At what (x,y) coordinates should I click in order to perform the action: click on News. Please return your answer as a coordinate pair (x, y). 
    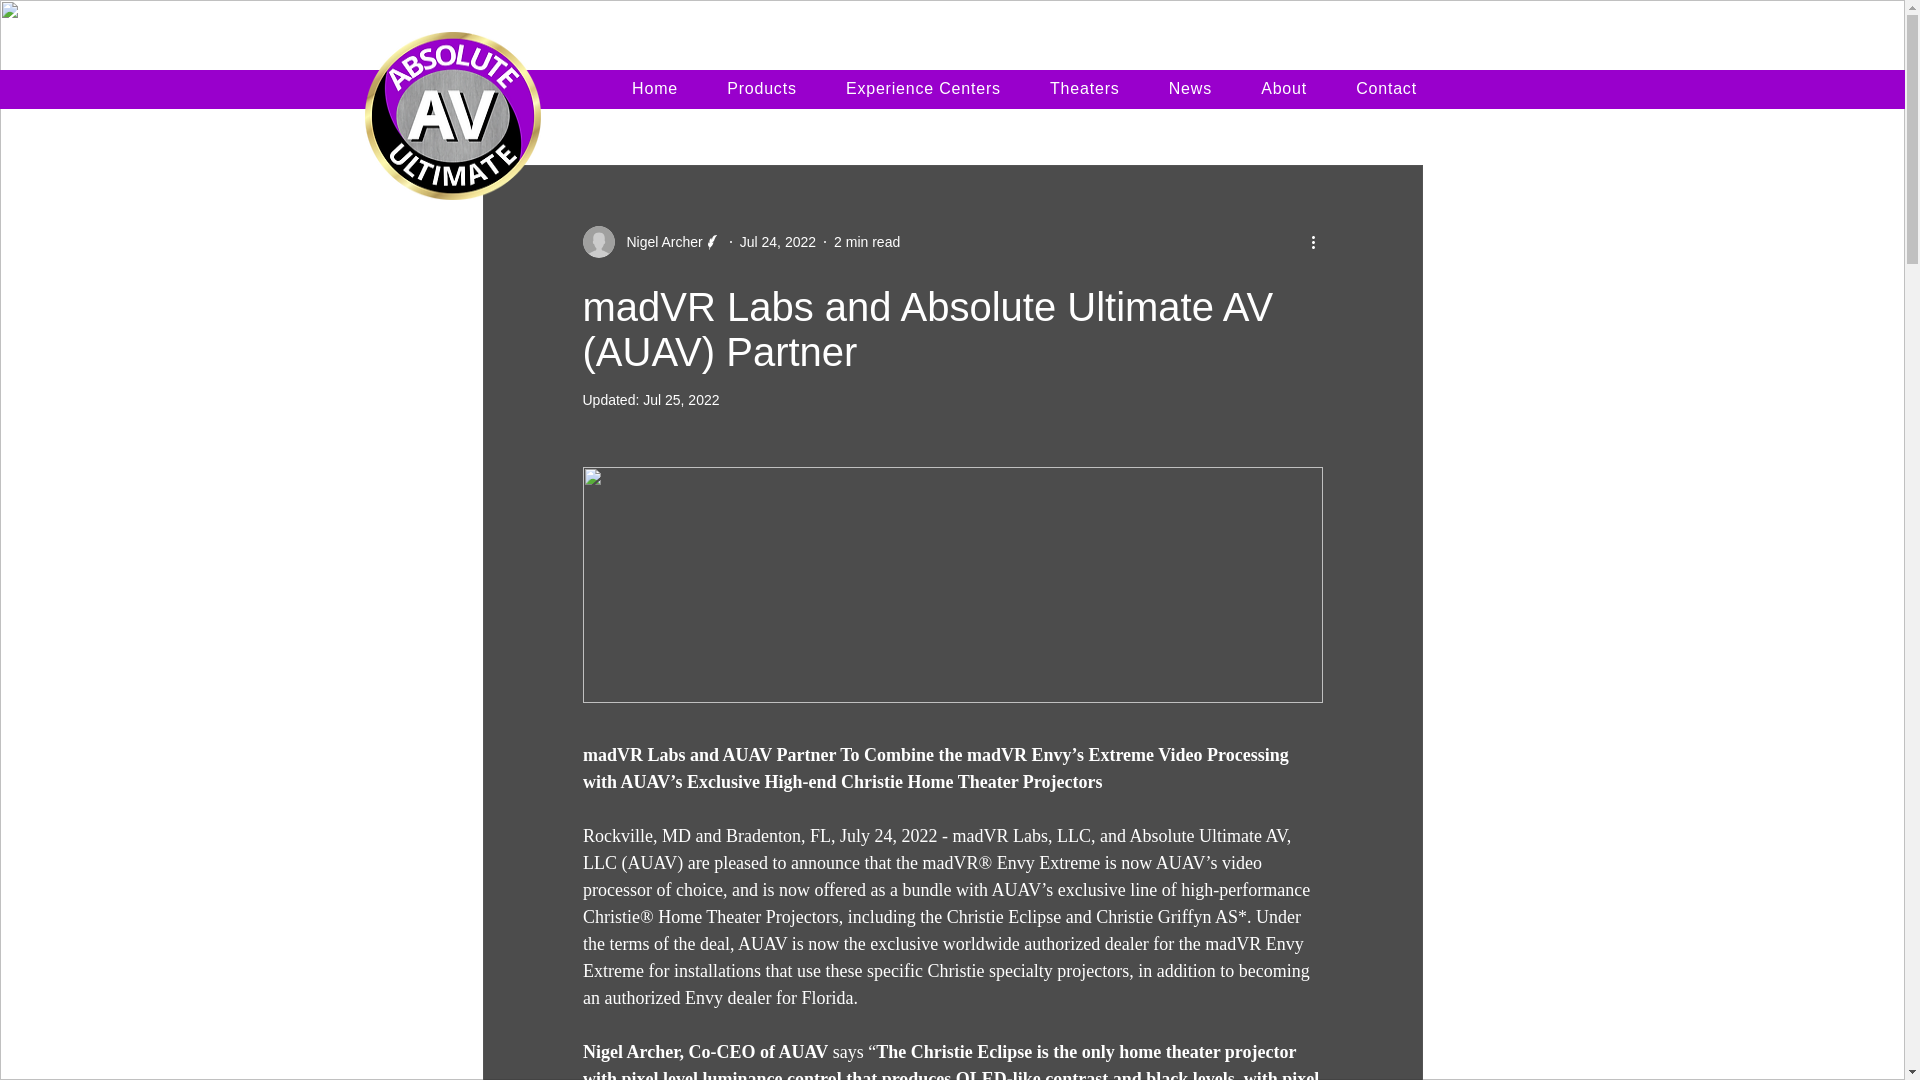
    Looking at the image, I should click on (1190, 89).